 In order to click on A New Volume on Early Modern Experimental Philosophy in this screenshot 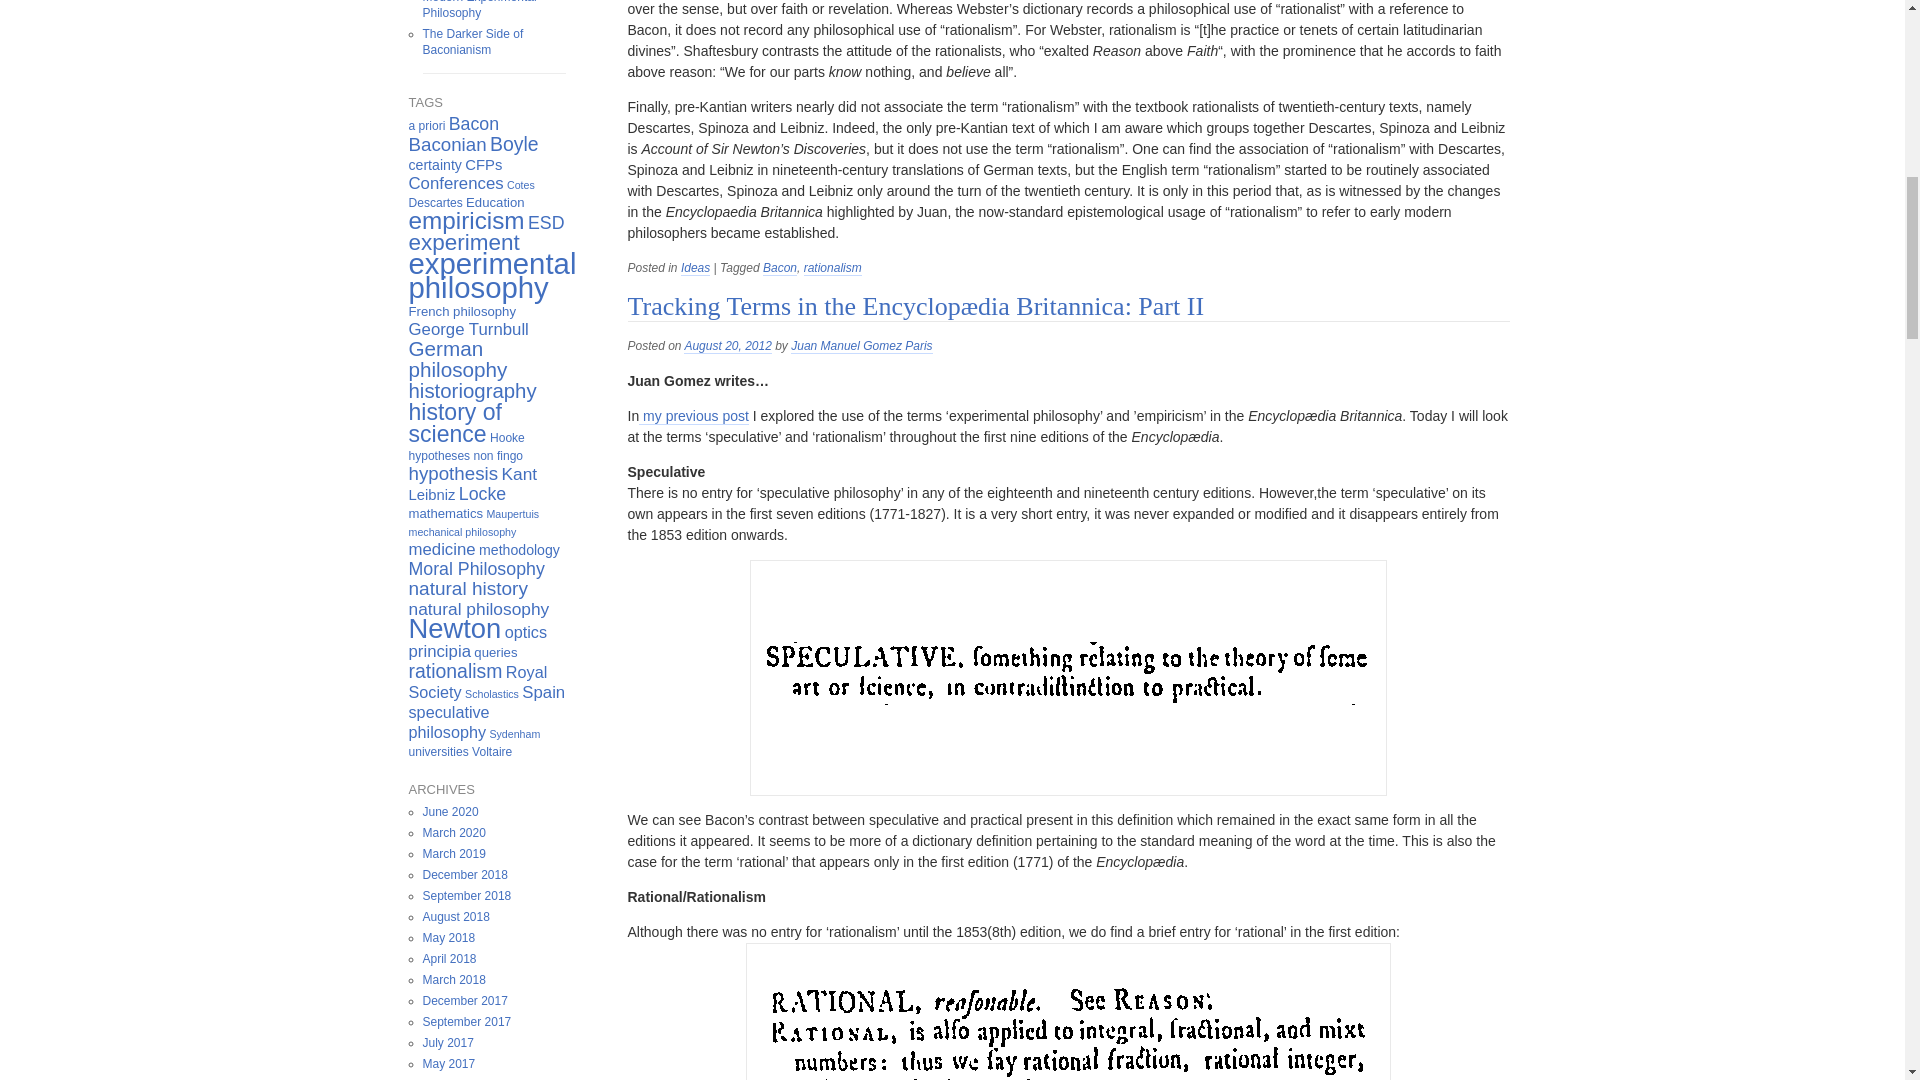, I will do `click(484, 10)`.